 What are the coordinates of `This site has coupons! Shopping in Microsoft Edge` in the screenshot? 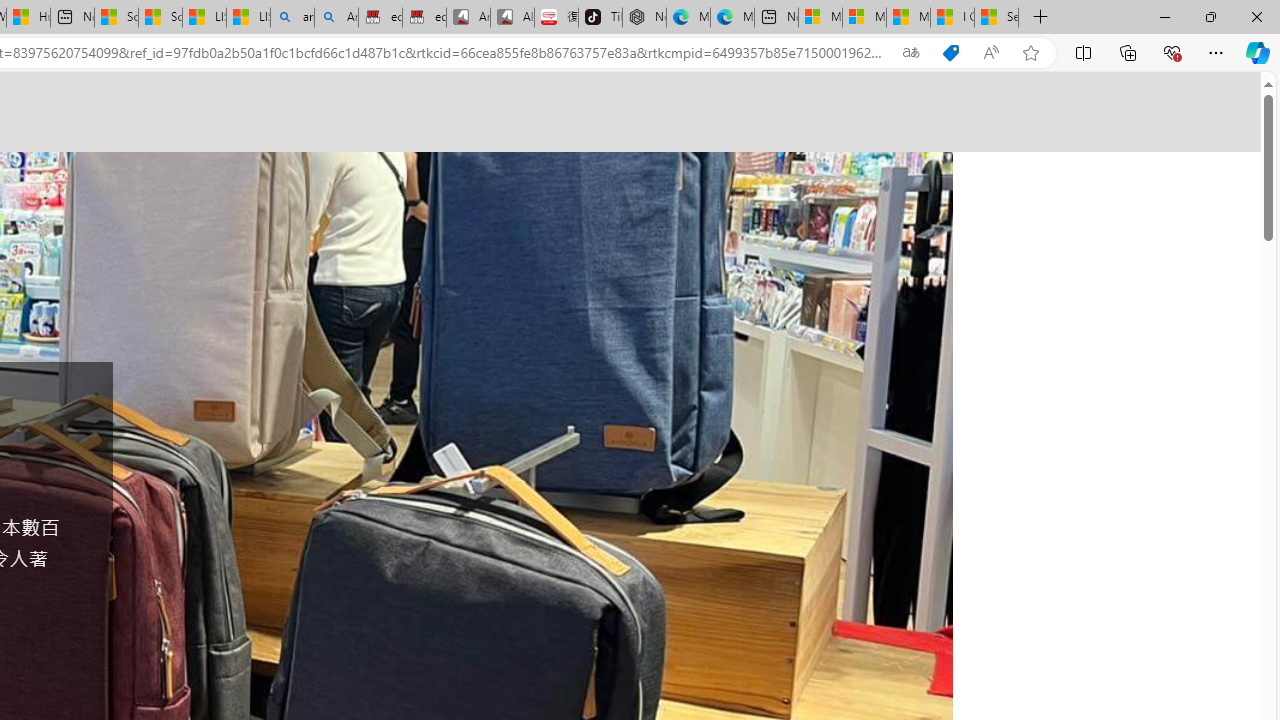 It's located at (950, 53).